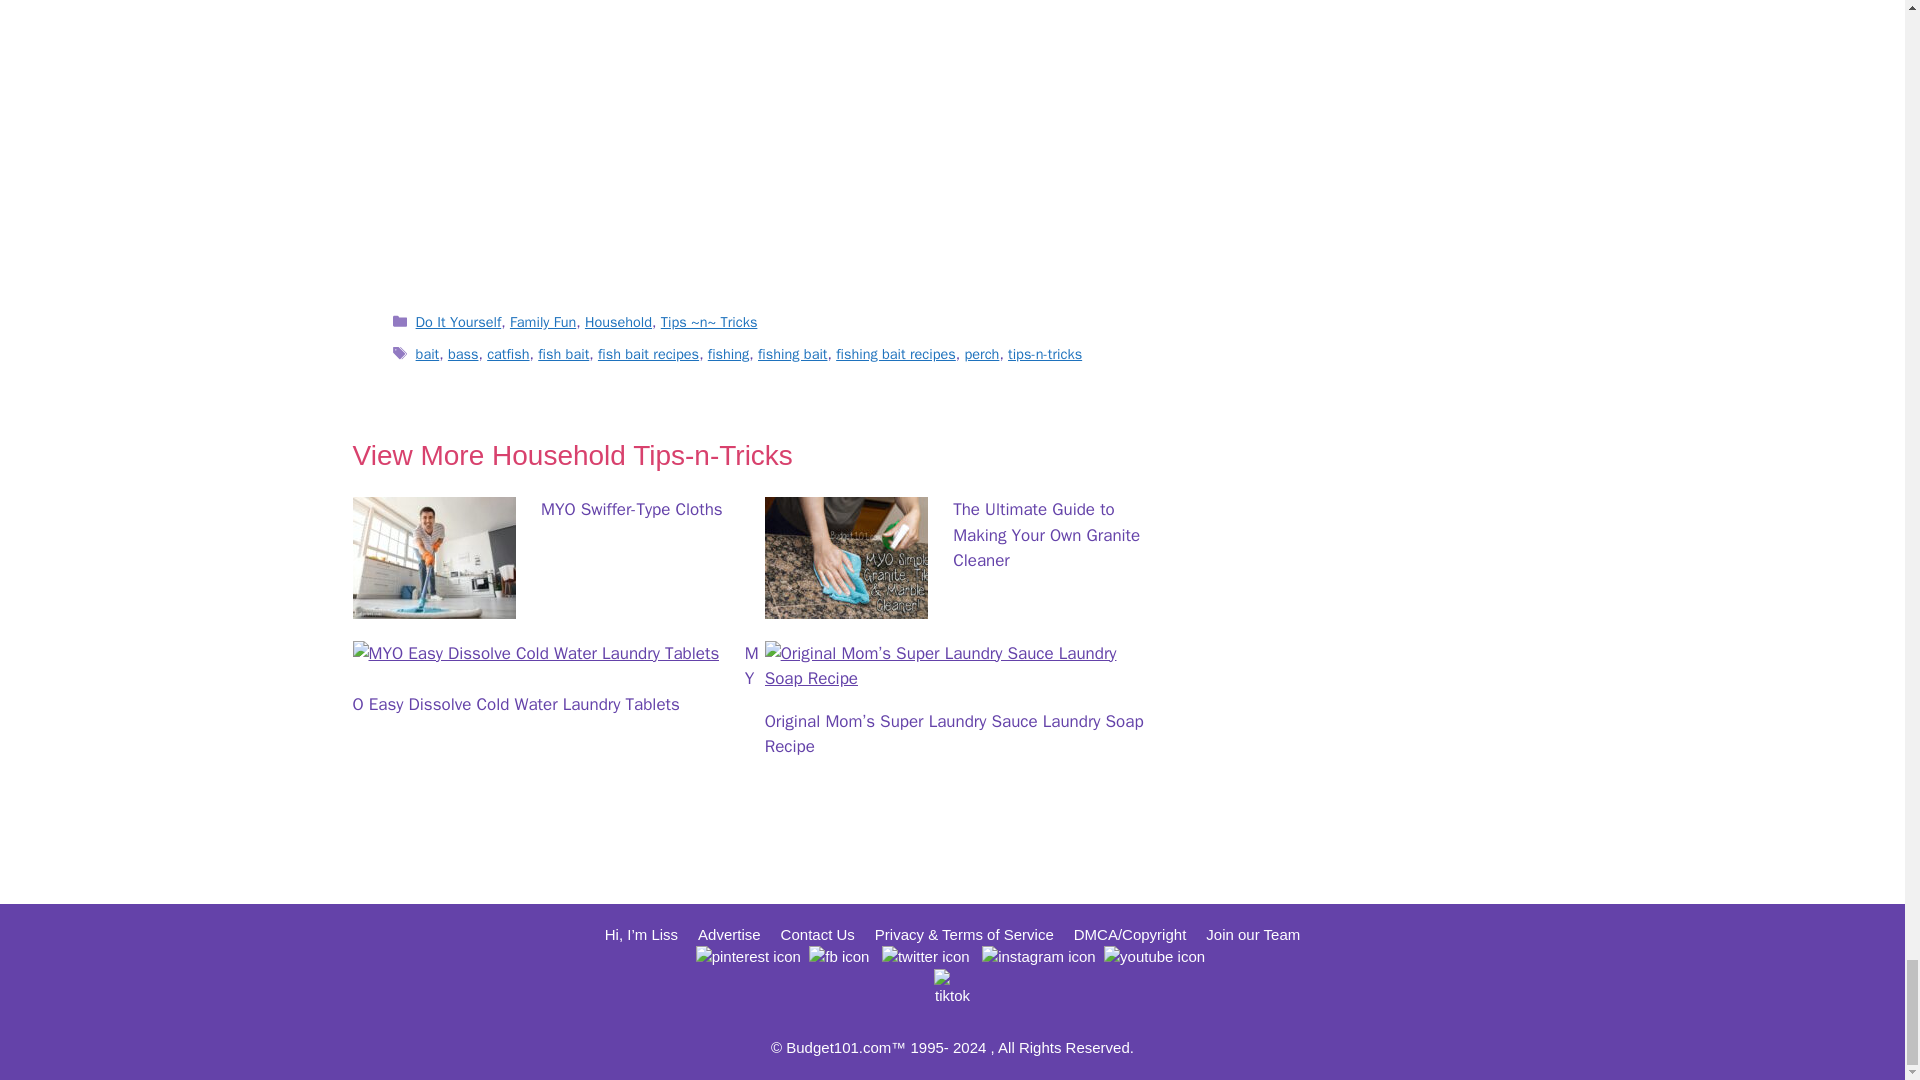 The width and height of the screenshot is (1920, 1080). What do you see at coordinates (762, 141) in the screenshot?
I see `b101 striper bait recipe` at bounding box center [762, 141].